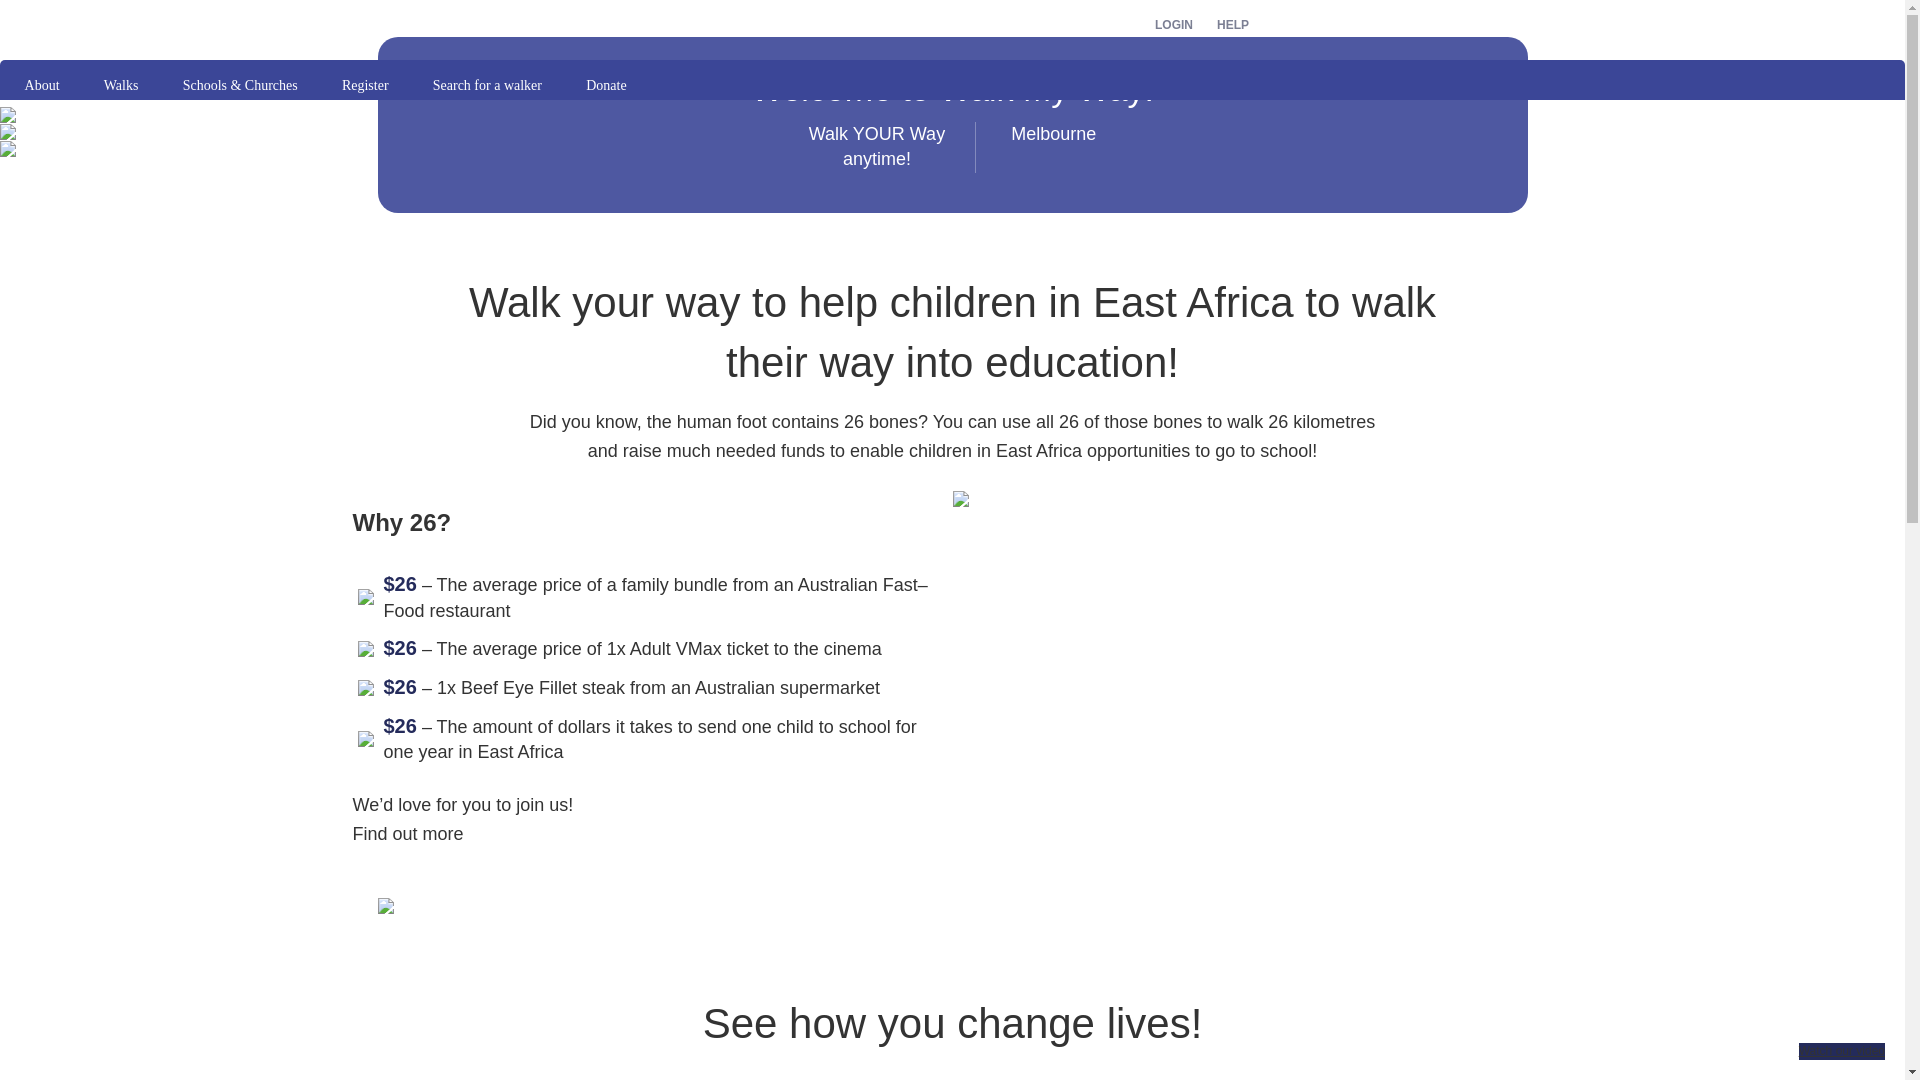 This screenshot has height=1080, width=1920. What do you see at coordinates (240, 86) in the screenshot?
I see `Schools & Churches` at bounding box center [240, 86].